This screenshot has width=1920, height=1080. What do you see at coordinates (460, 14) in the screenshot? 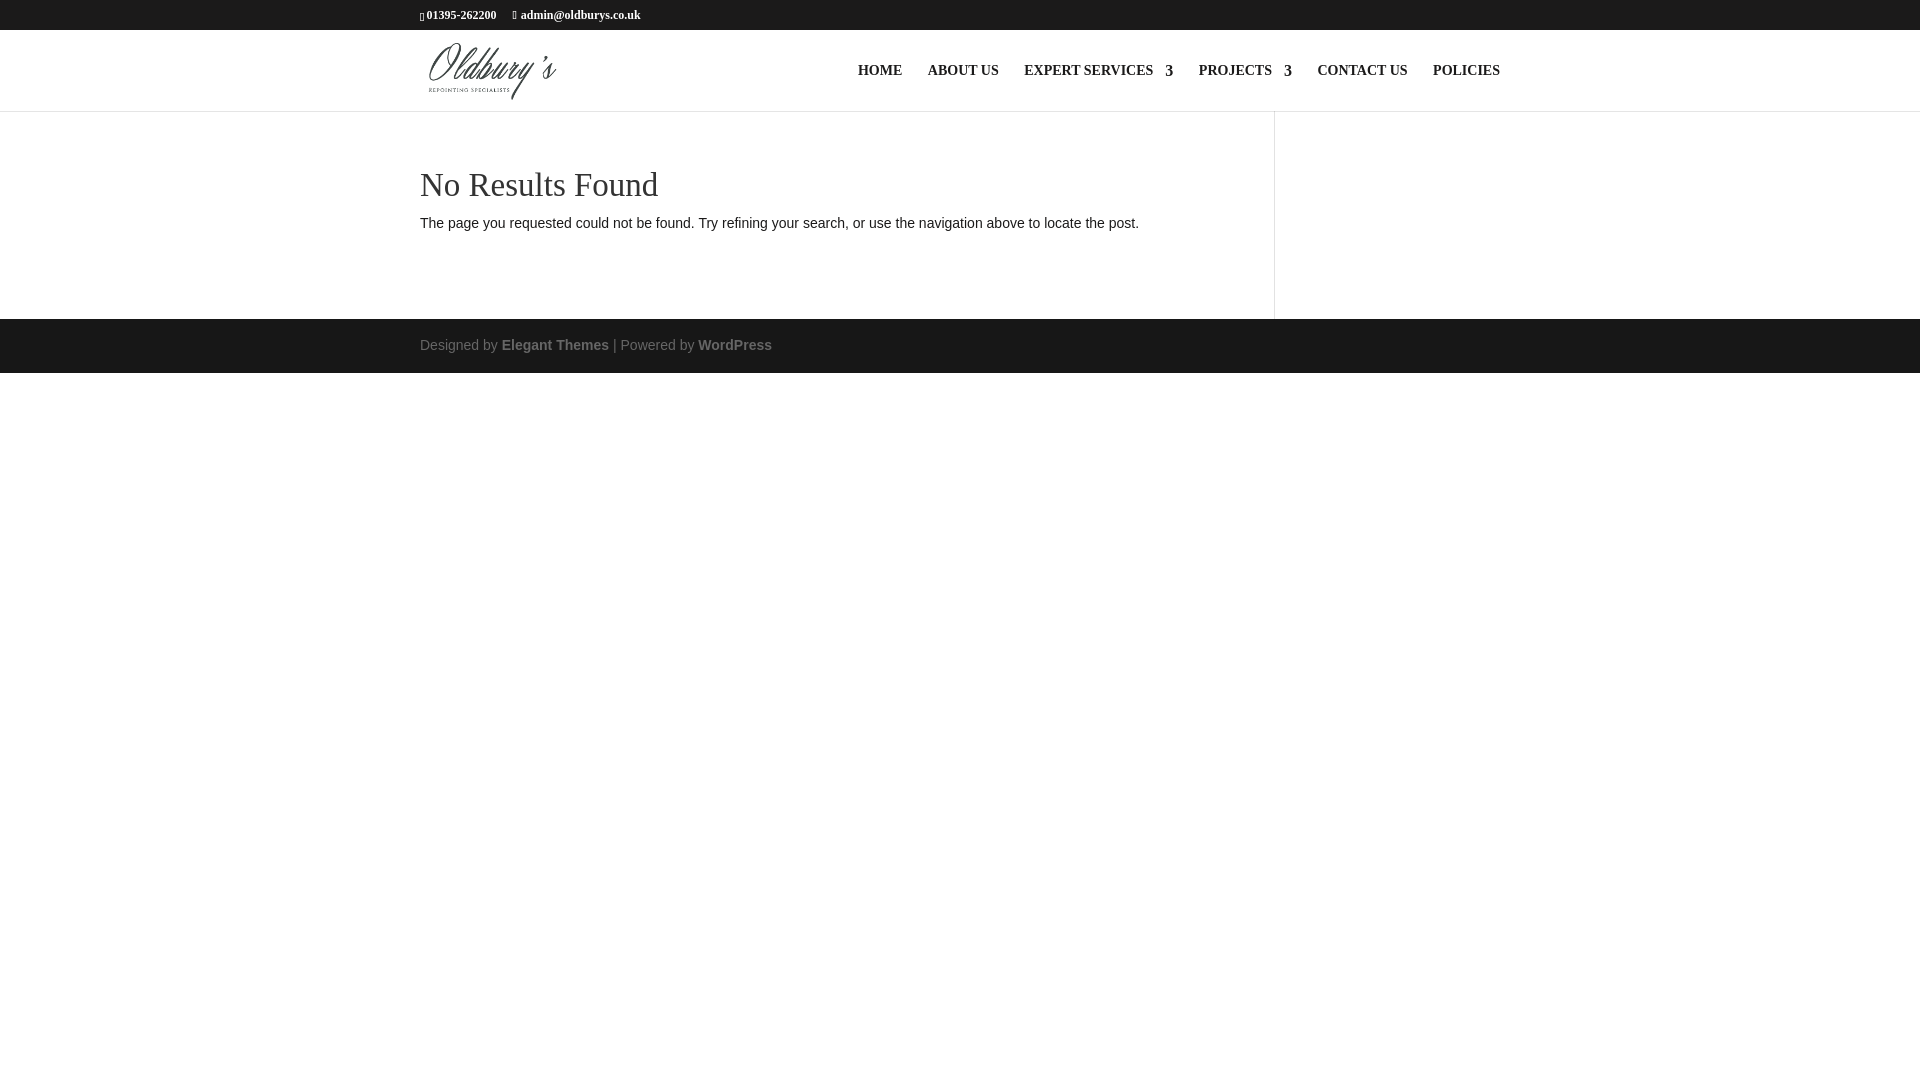
I see `01395-262200` at bounding box center [460, 14].